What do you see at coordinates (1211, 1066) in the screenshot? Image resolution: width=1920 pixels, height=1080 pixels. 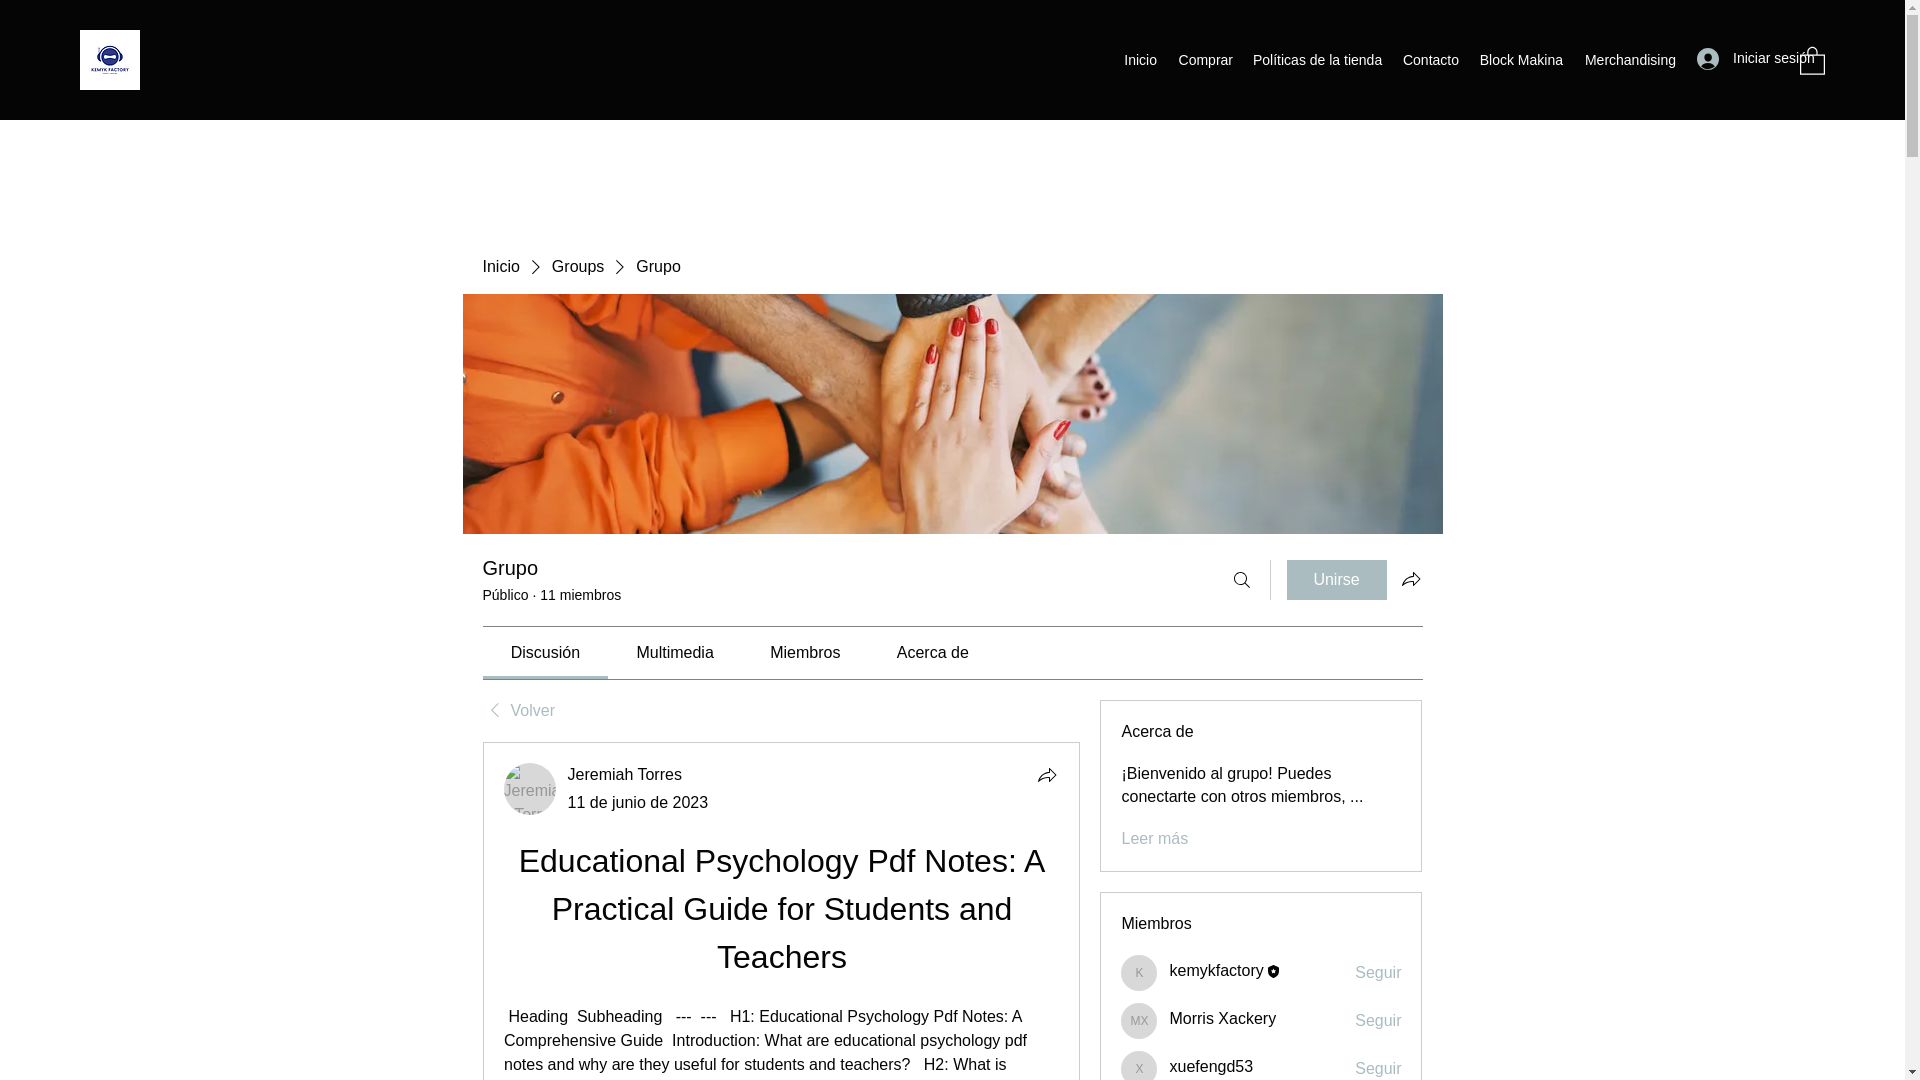 I see `xuefengd53` at bounding box center [1211, 1066].